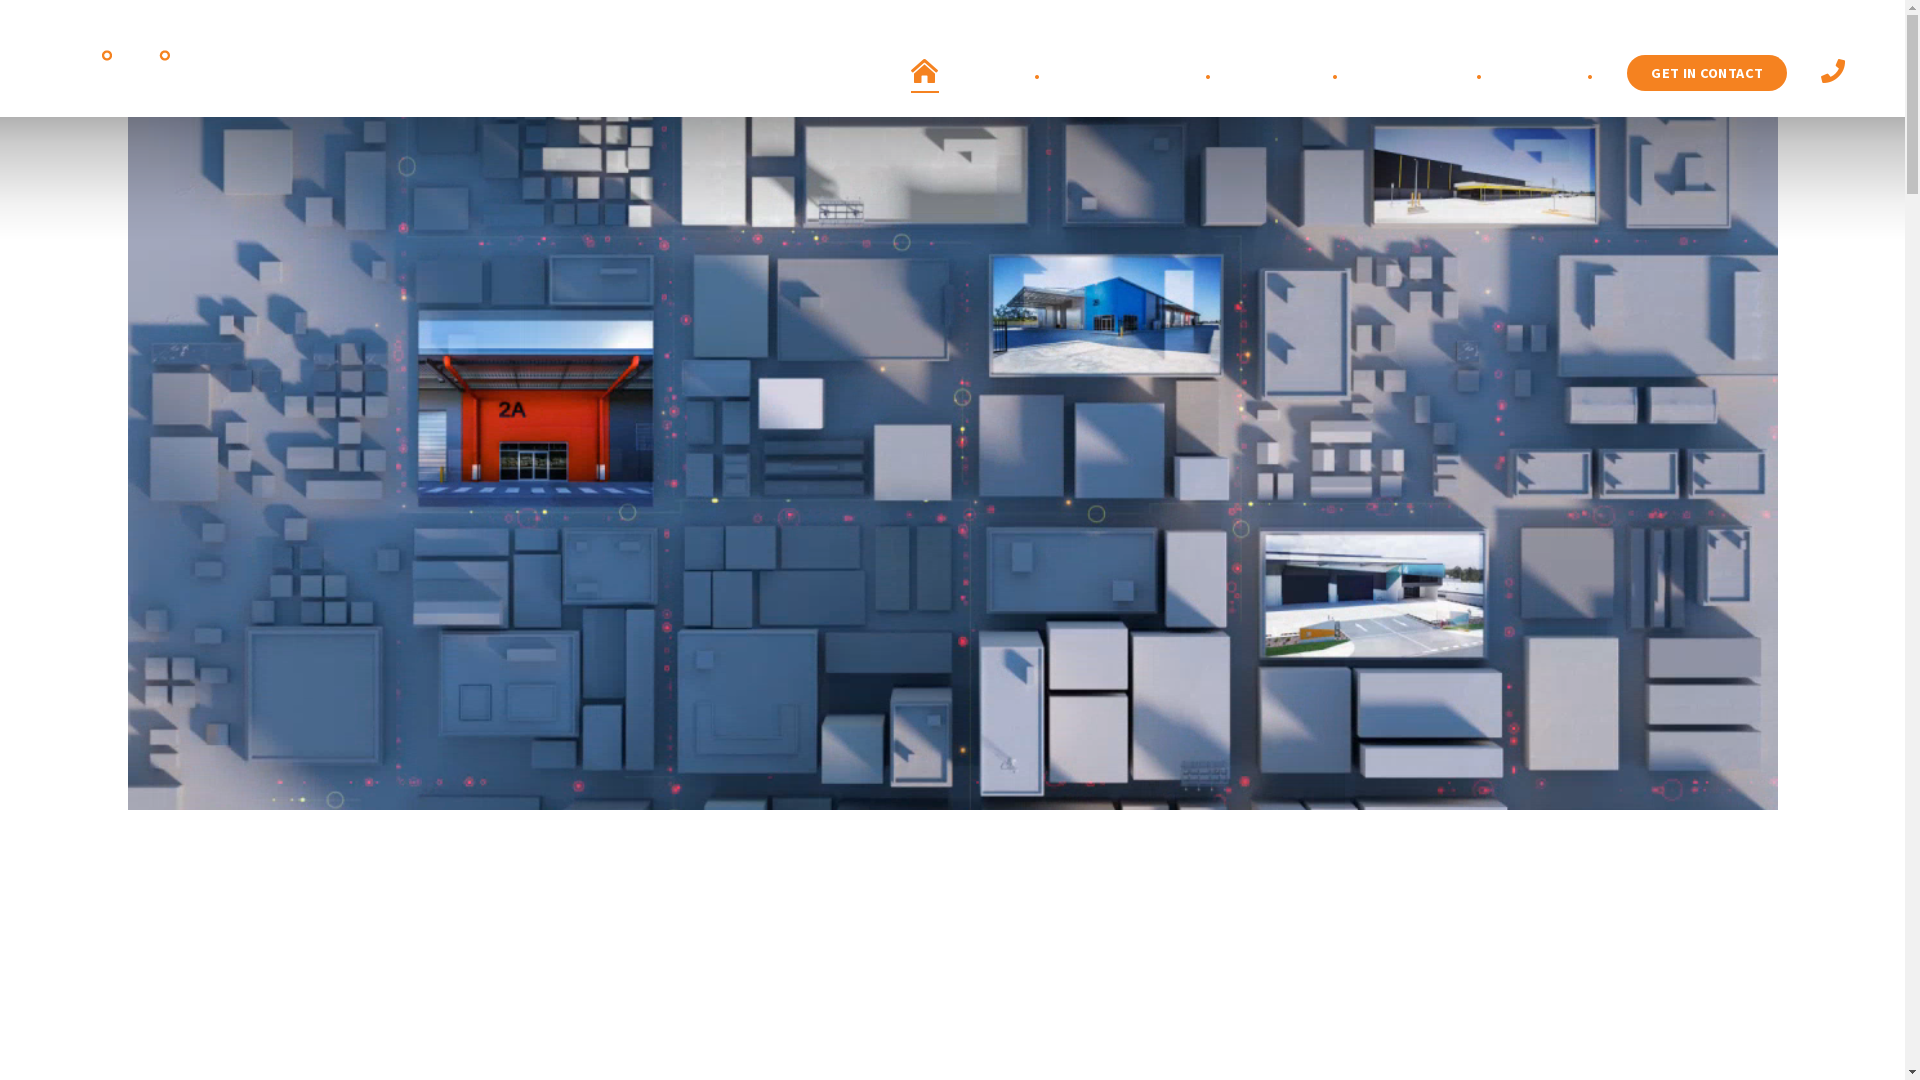 This screenshot has width=1920, height=1080. I want to click on GET IN CONTACT, so click(1707, 73).